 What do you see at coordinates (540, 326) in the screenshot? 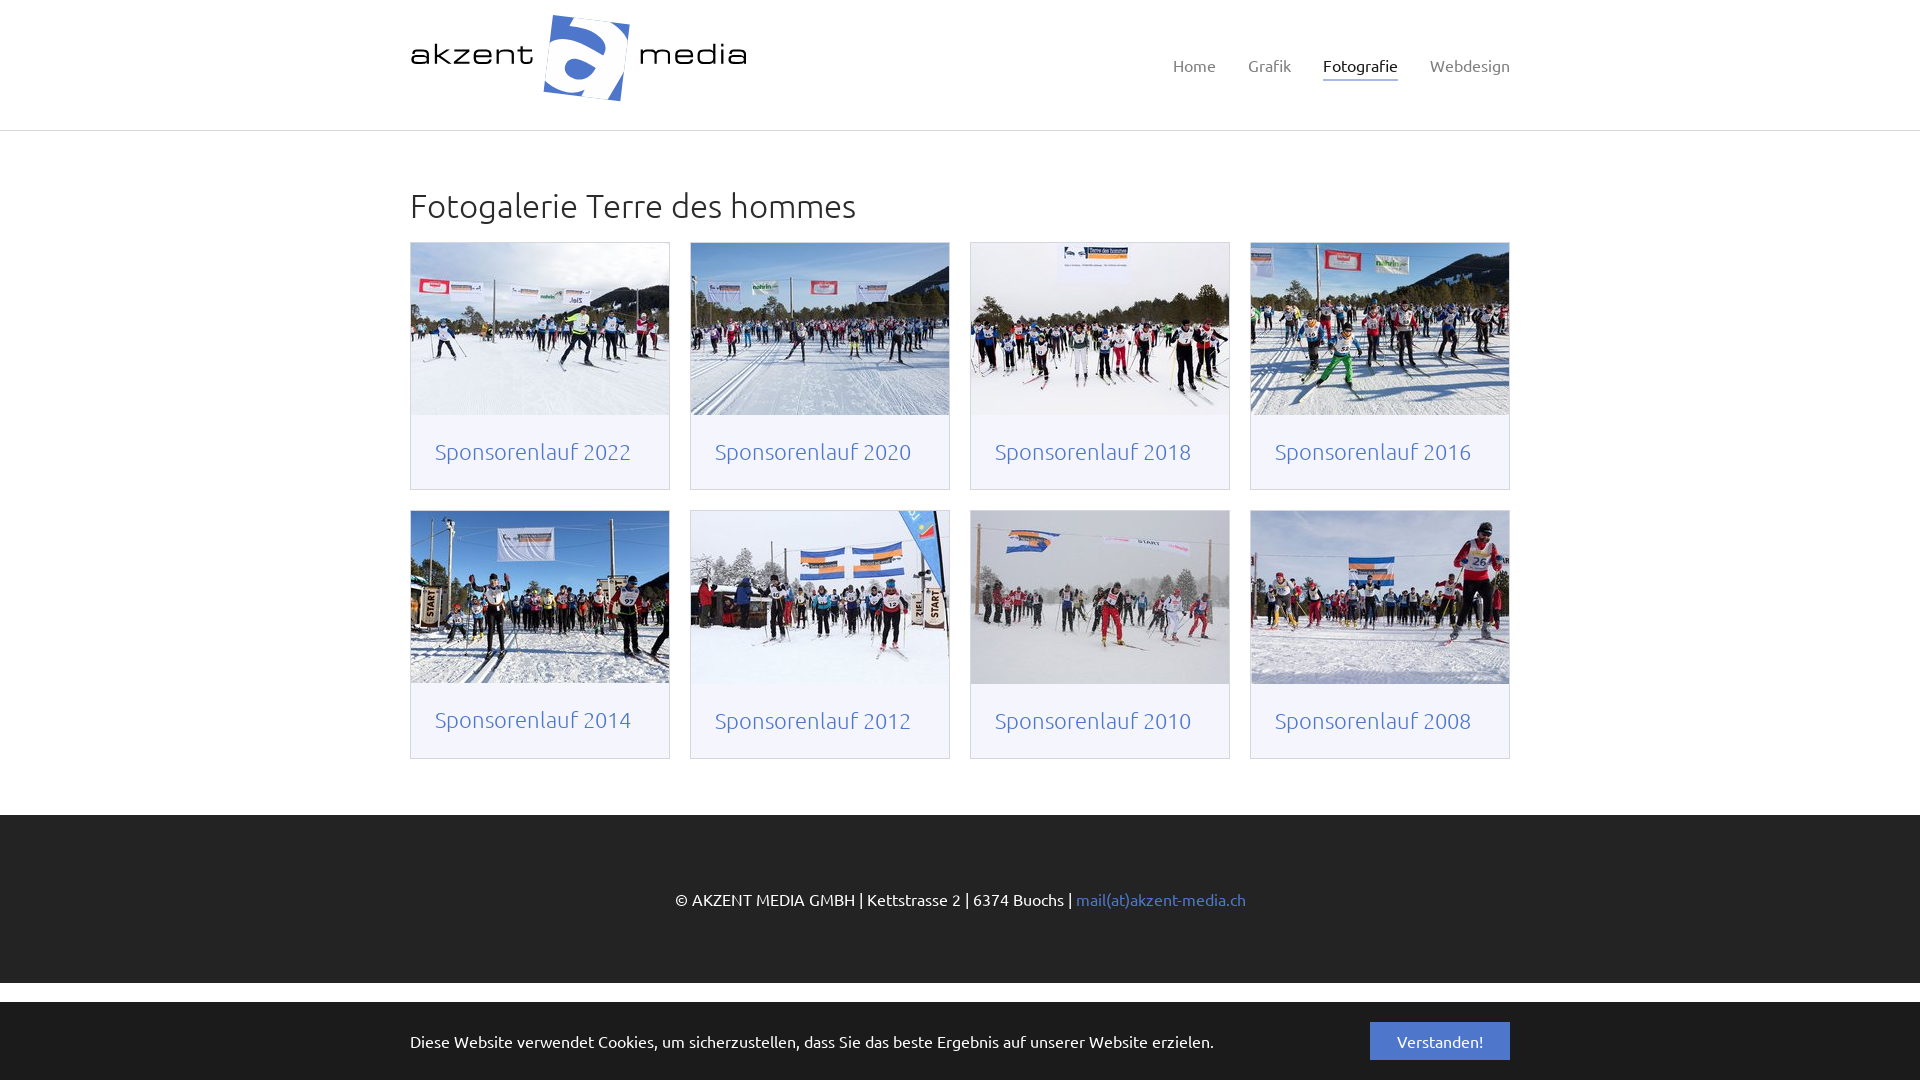
I see `Sponsorenlauf 2022` at bounding box center [540, 326].